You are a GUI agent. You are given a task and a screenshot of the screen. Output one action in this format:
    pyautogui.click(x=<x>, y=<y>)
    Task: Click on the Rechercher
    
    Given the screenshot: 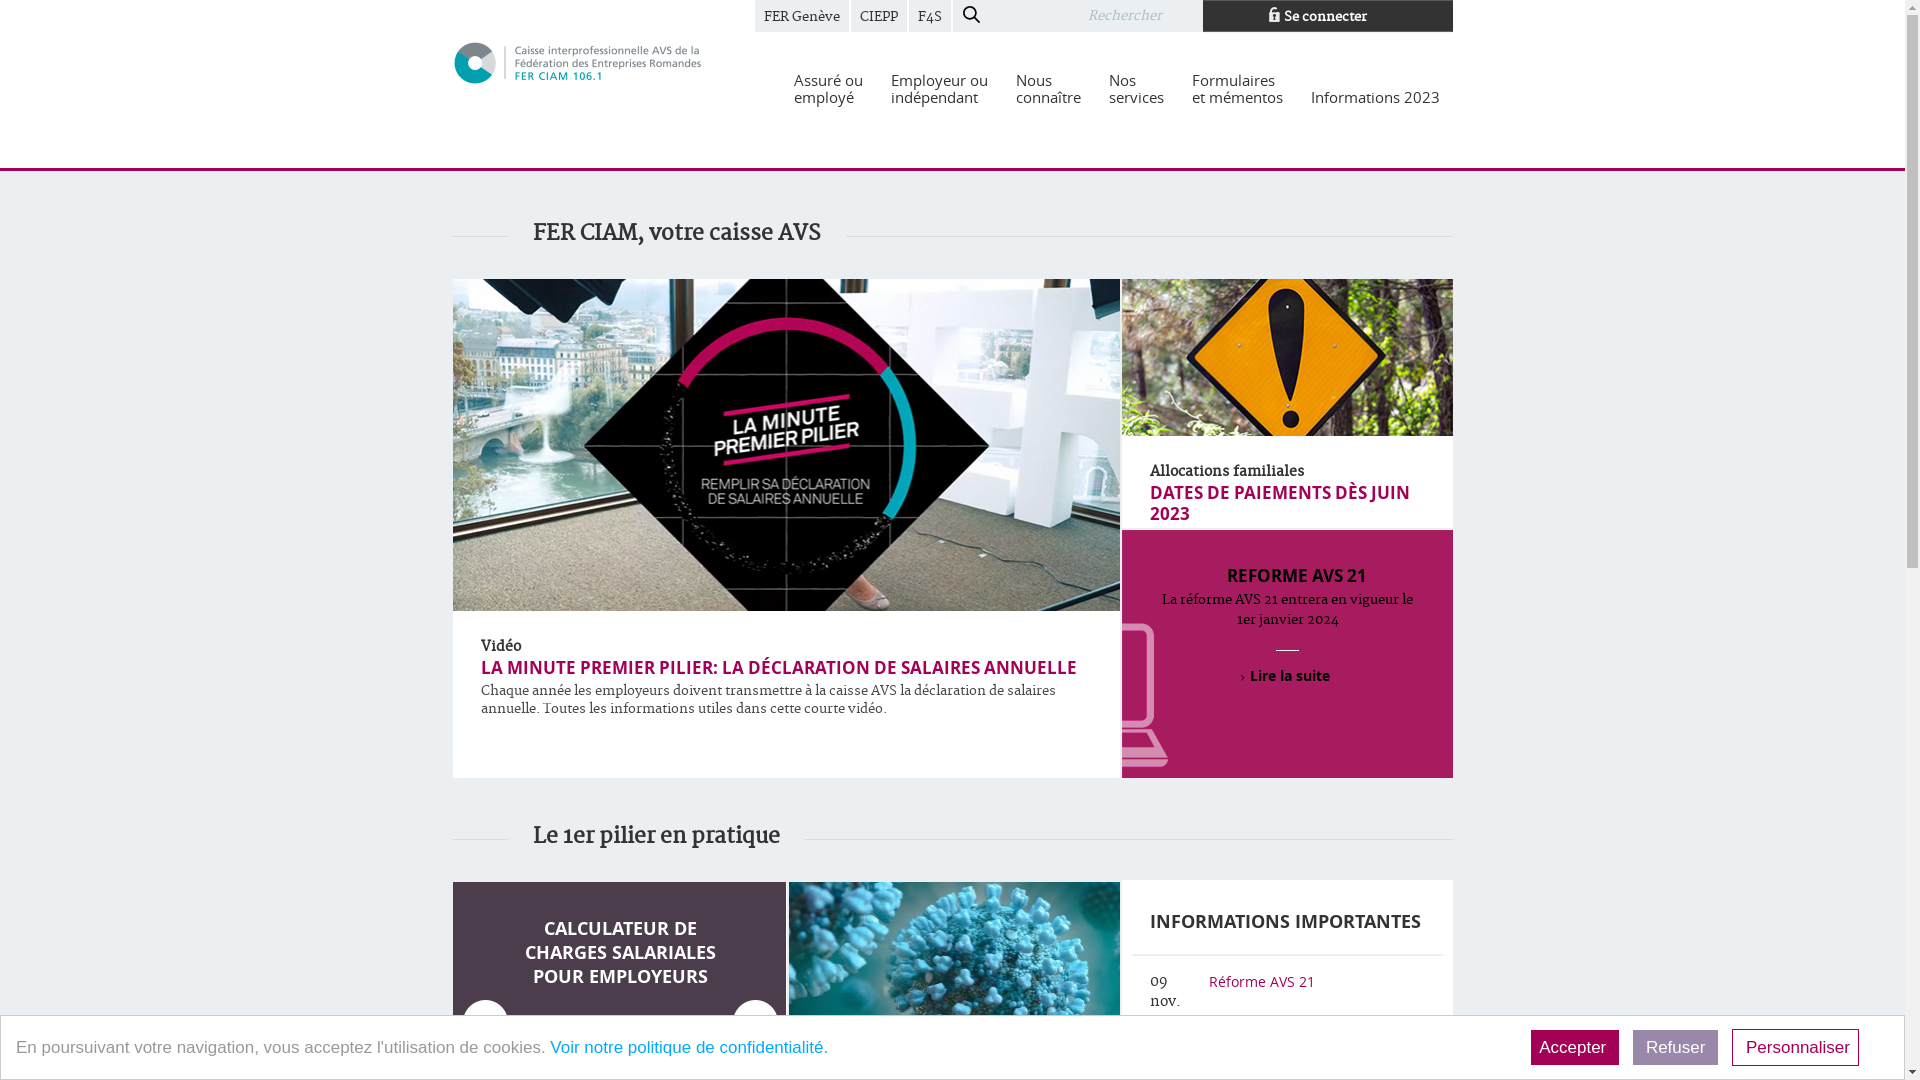 What is the action you would take?
    pyautogui.click(x=1142, y=16)
    